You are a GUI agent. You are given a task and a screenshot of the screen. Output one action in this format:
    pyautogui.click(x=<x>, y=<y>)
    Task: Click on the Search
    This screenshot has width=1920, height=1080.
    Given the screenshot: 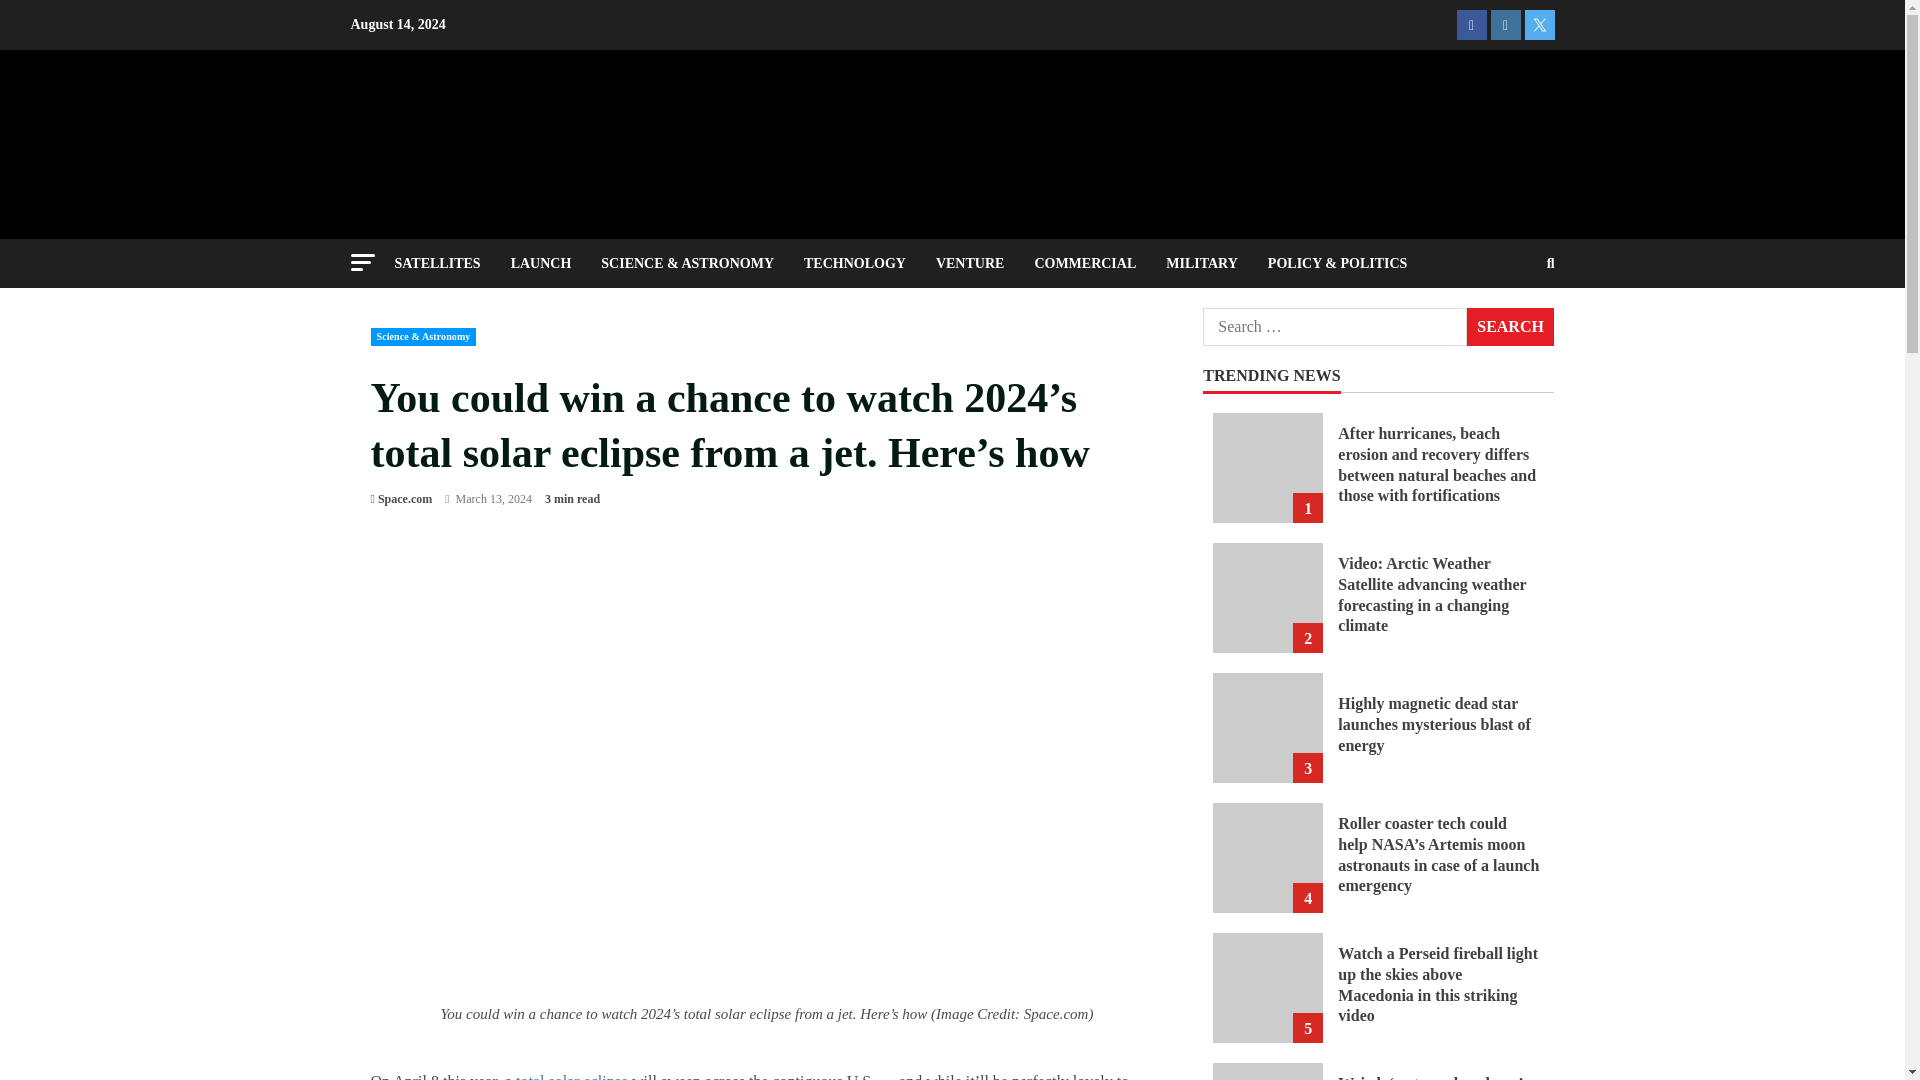 What is the action you would take?
    pyautogui.click(x=1502, y=332)
    